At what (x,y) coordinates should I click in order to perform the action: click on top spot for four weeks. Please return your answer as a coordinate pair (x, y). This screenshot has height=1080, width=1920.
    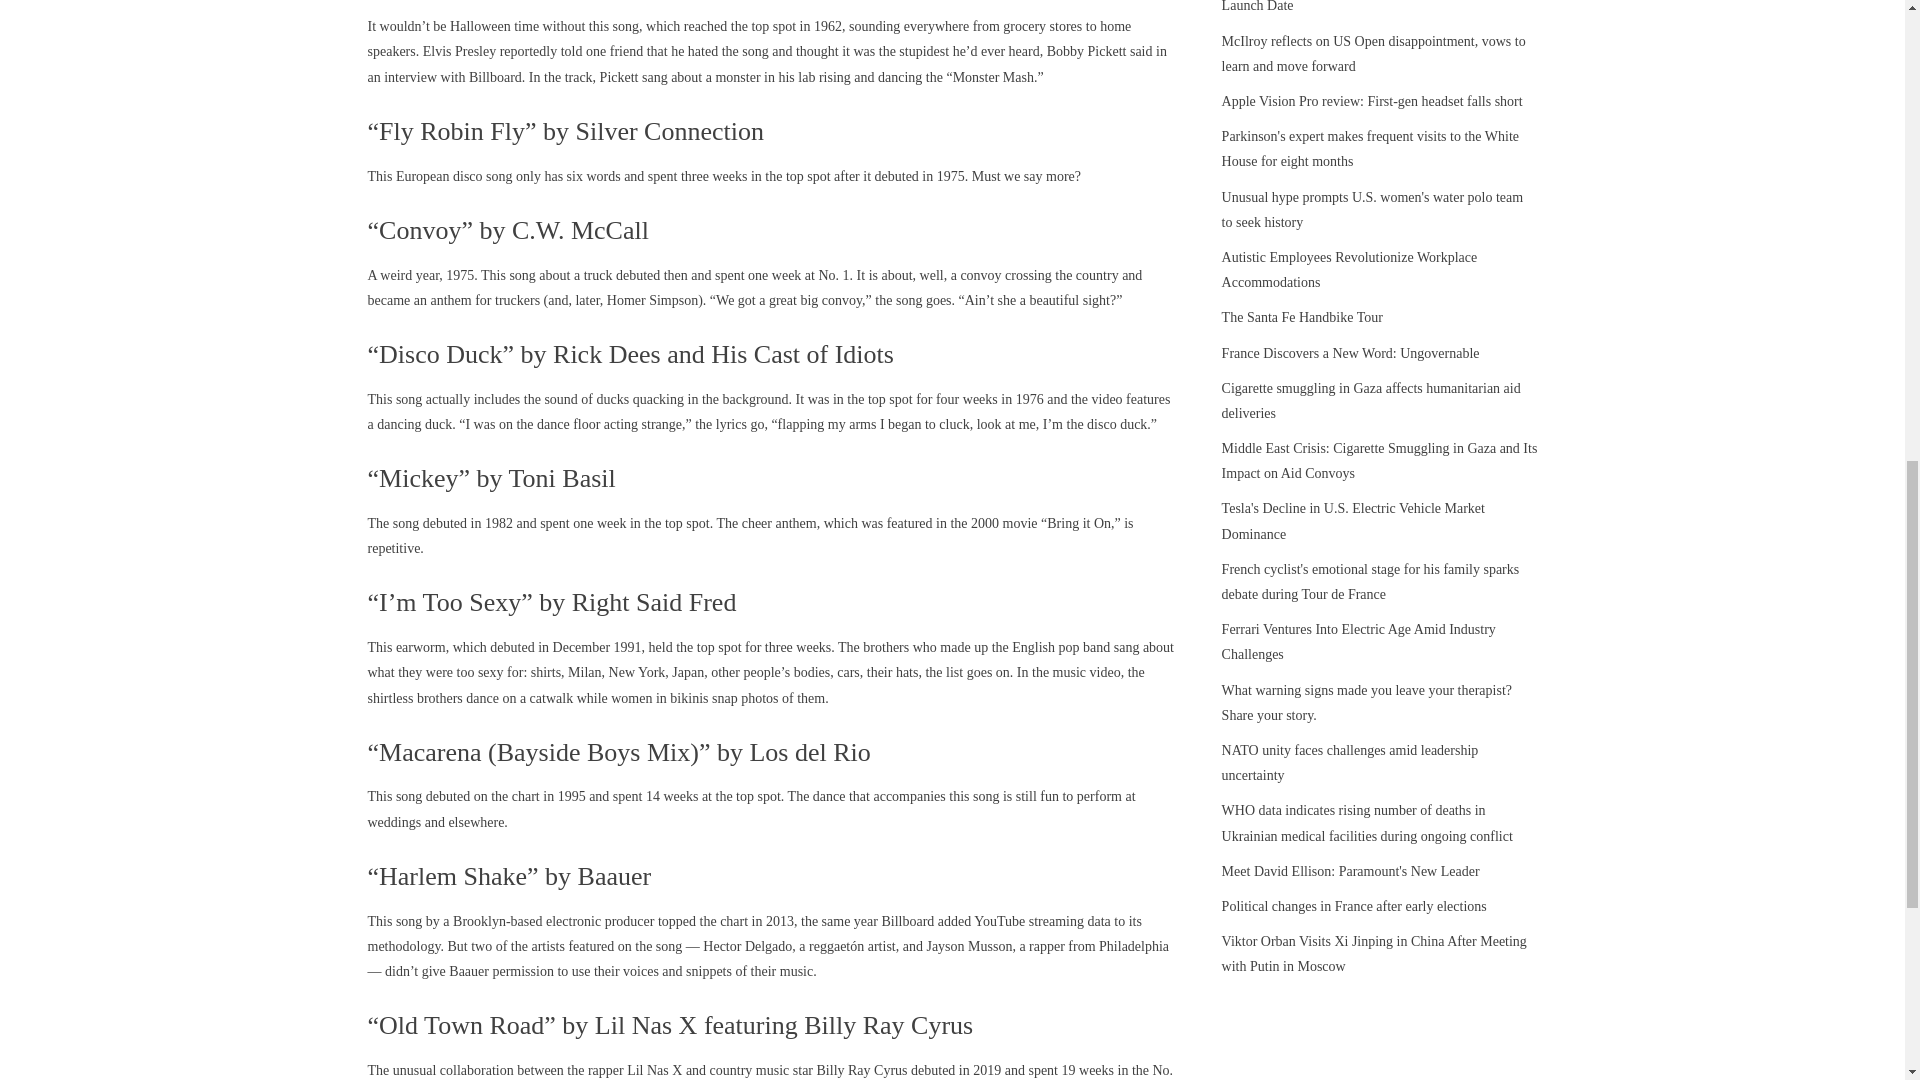
    Looking at the image, I should click on (932, 400).